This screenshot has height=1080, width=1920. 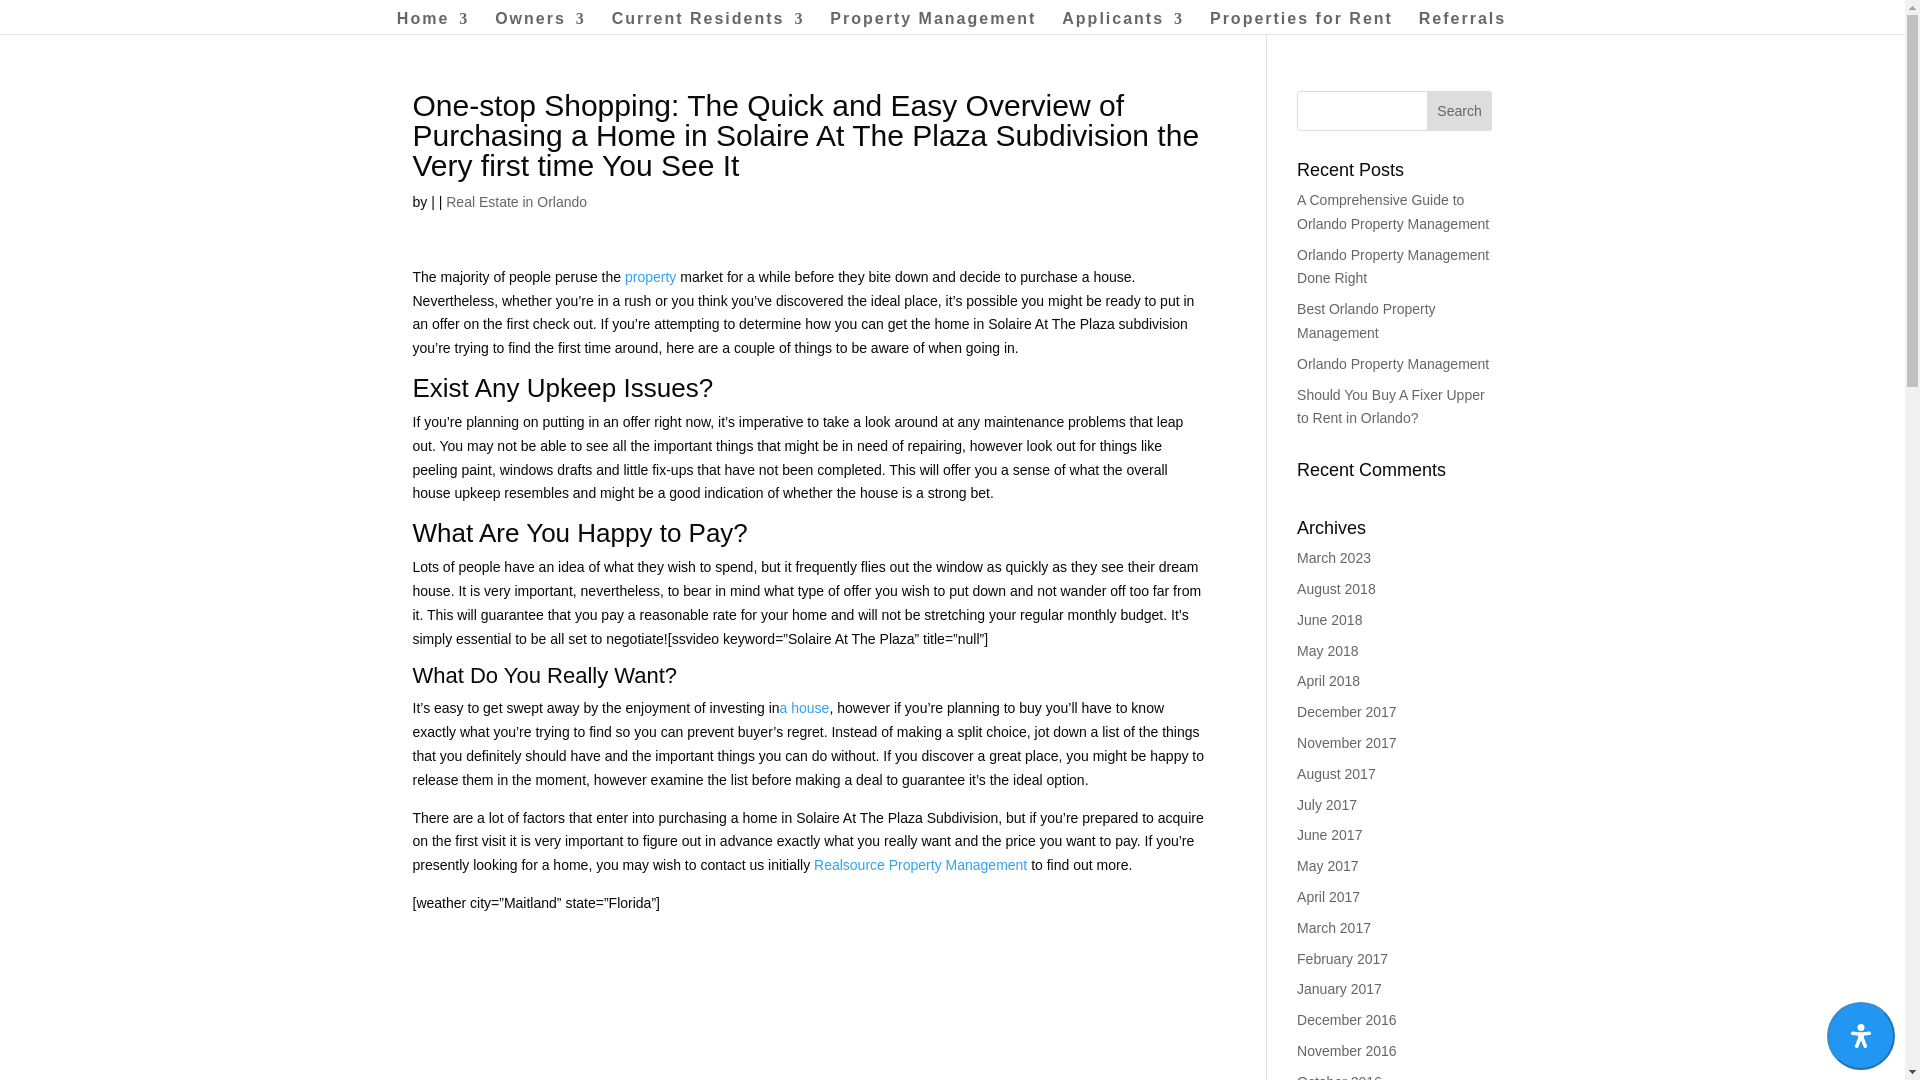 I want to click on Search, so click(x=1460, y=110).